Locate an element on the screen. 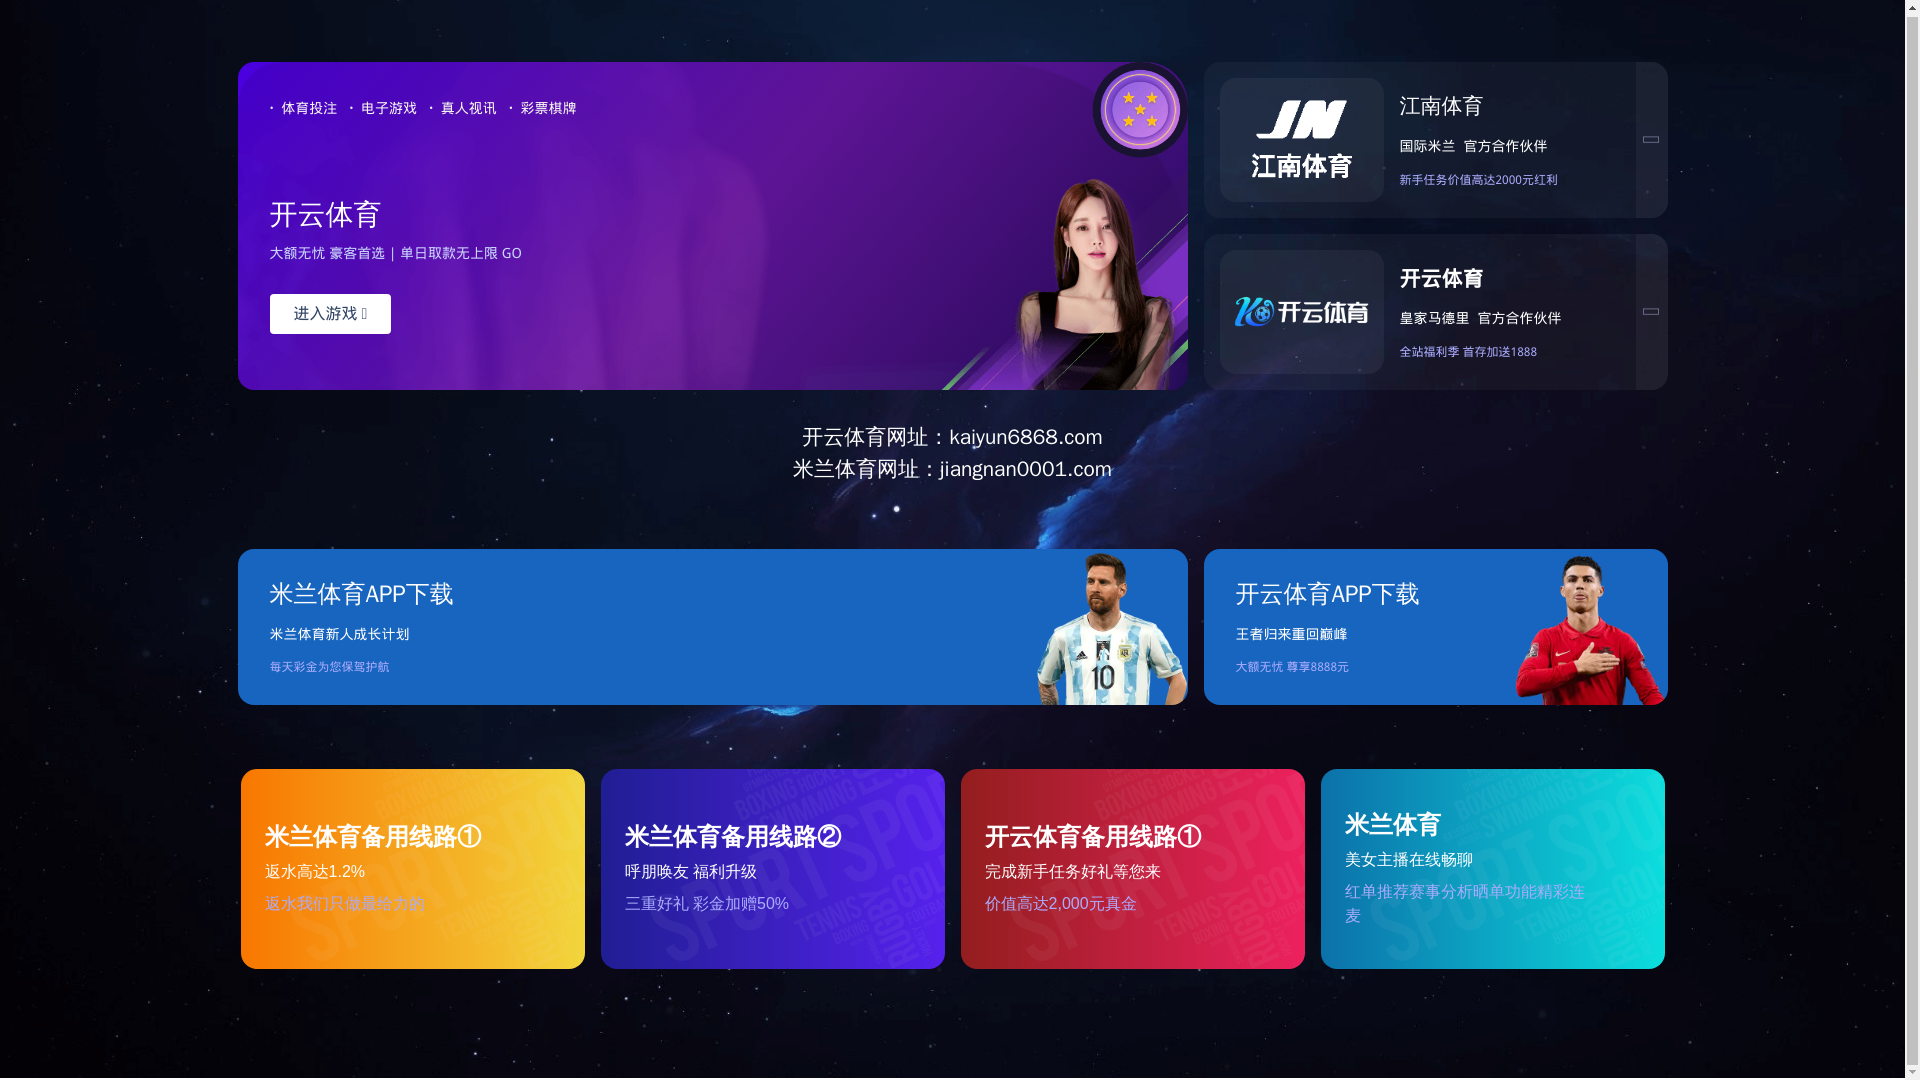 This screenshot has width=1920, height=1080. Products is located at coordinates (852, 179).